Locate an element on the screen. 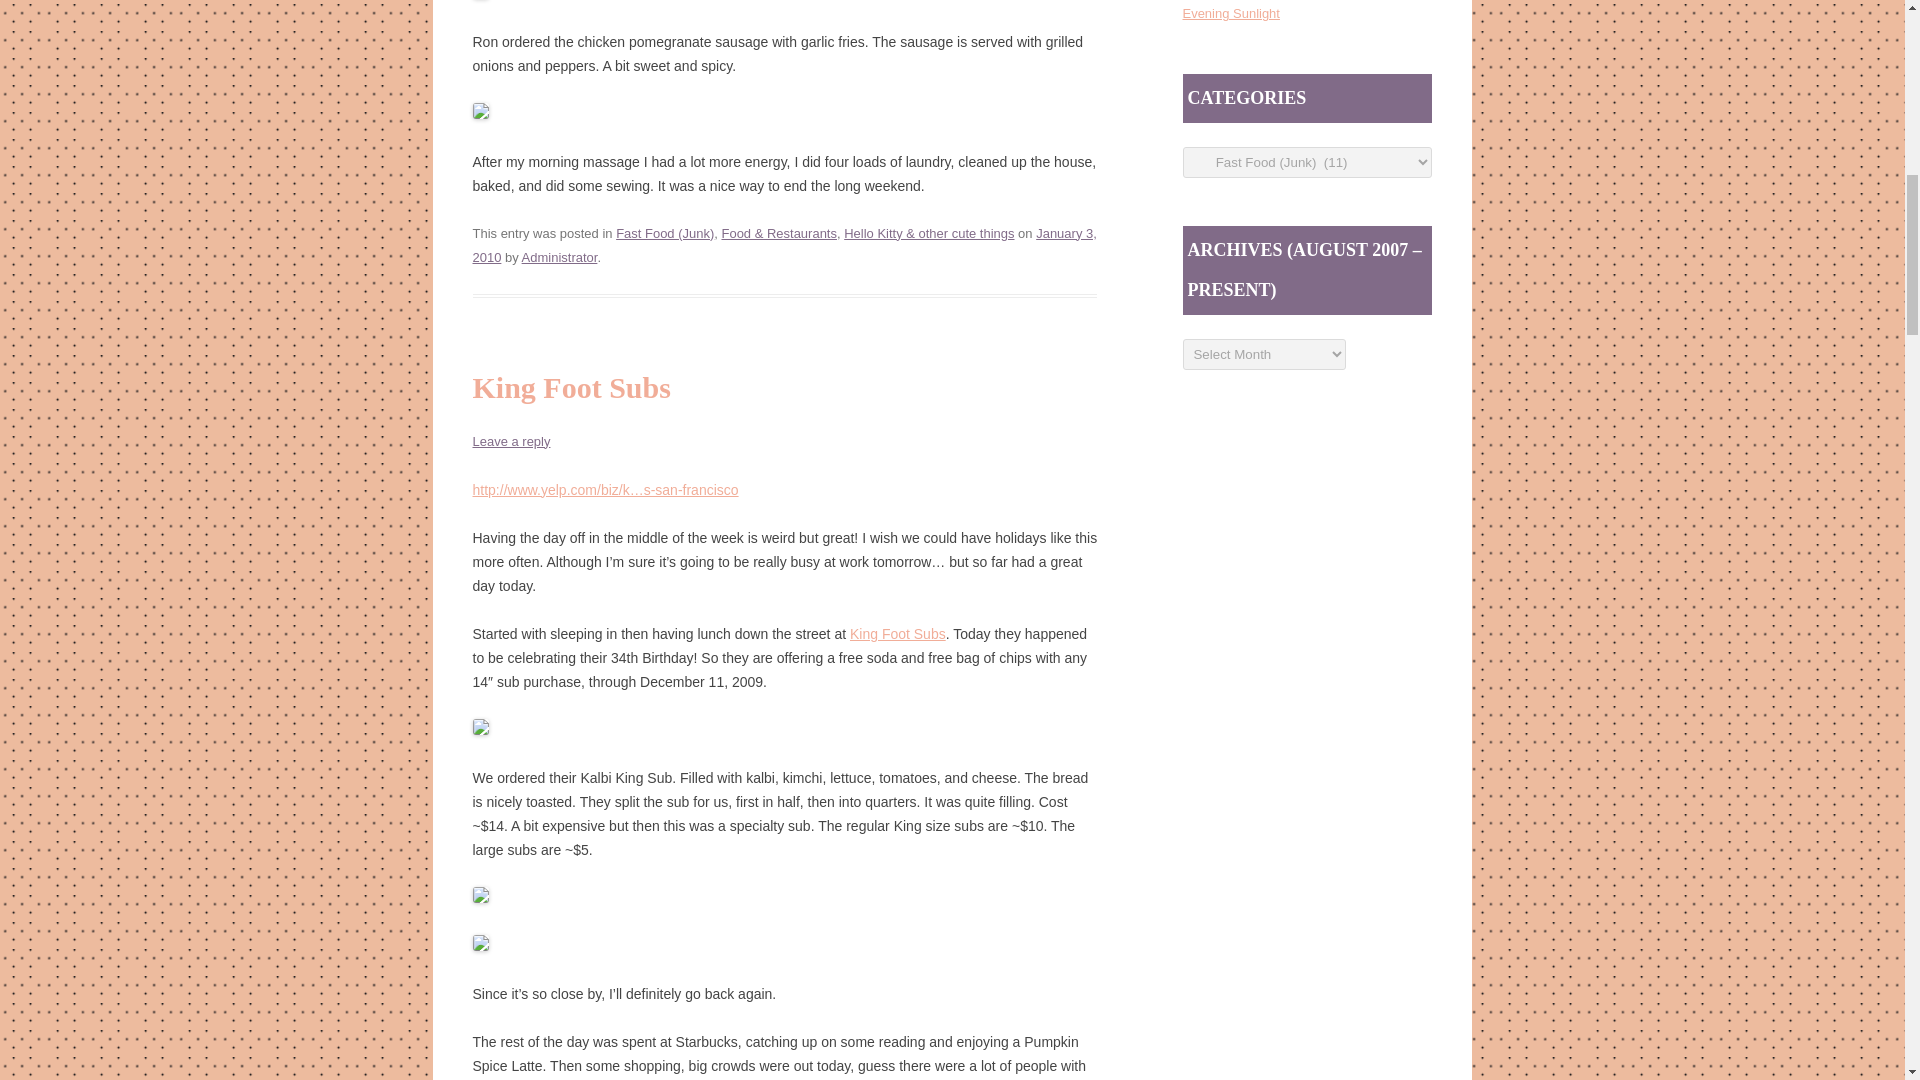 This screenshot has height=1080, width=1920. 9:36 pm is located at coordinates (784, 244).